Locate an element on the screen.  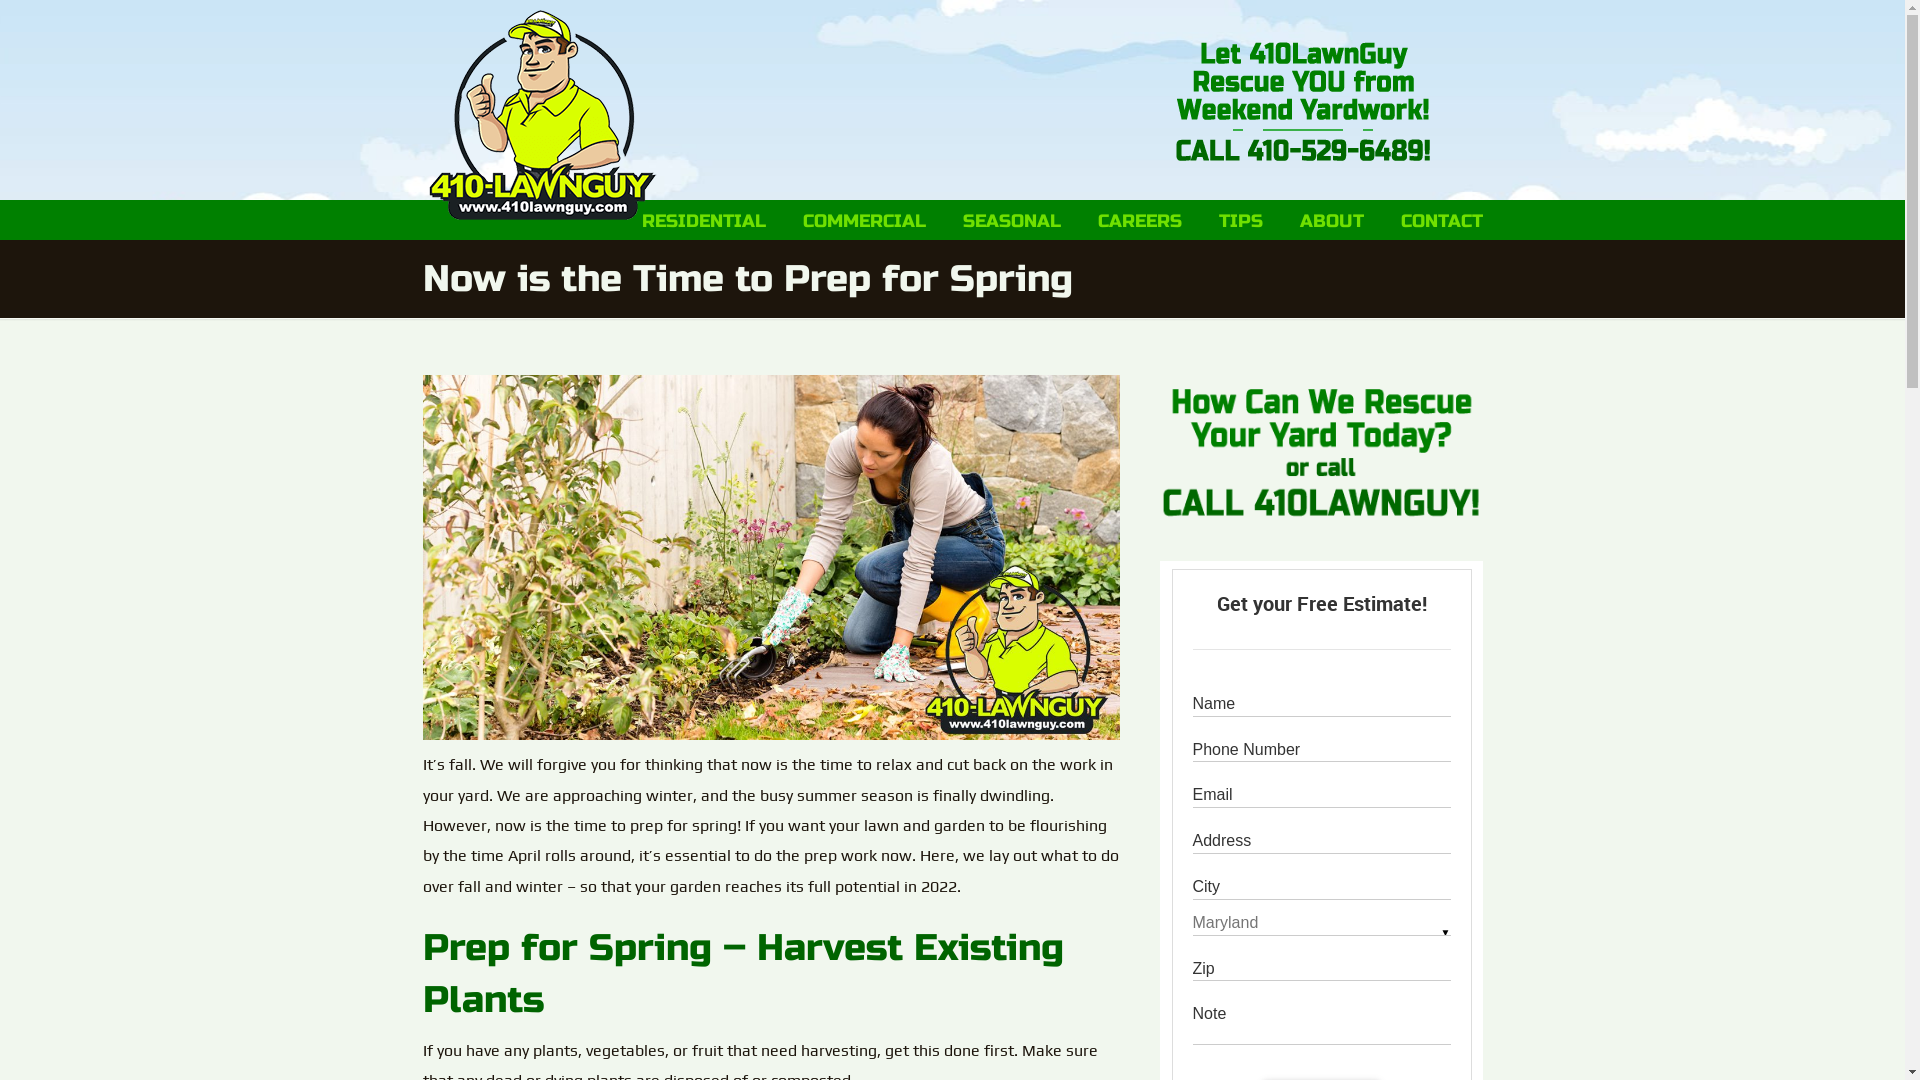
CAREERS is located at coordinates (1140, 221).